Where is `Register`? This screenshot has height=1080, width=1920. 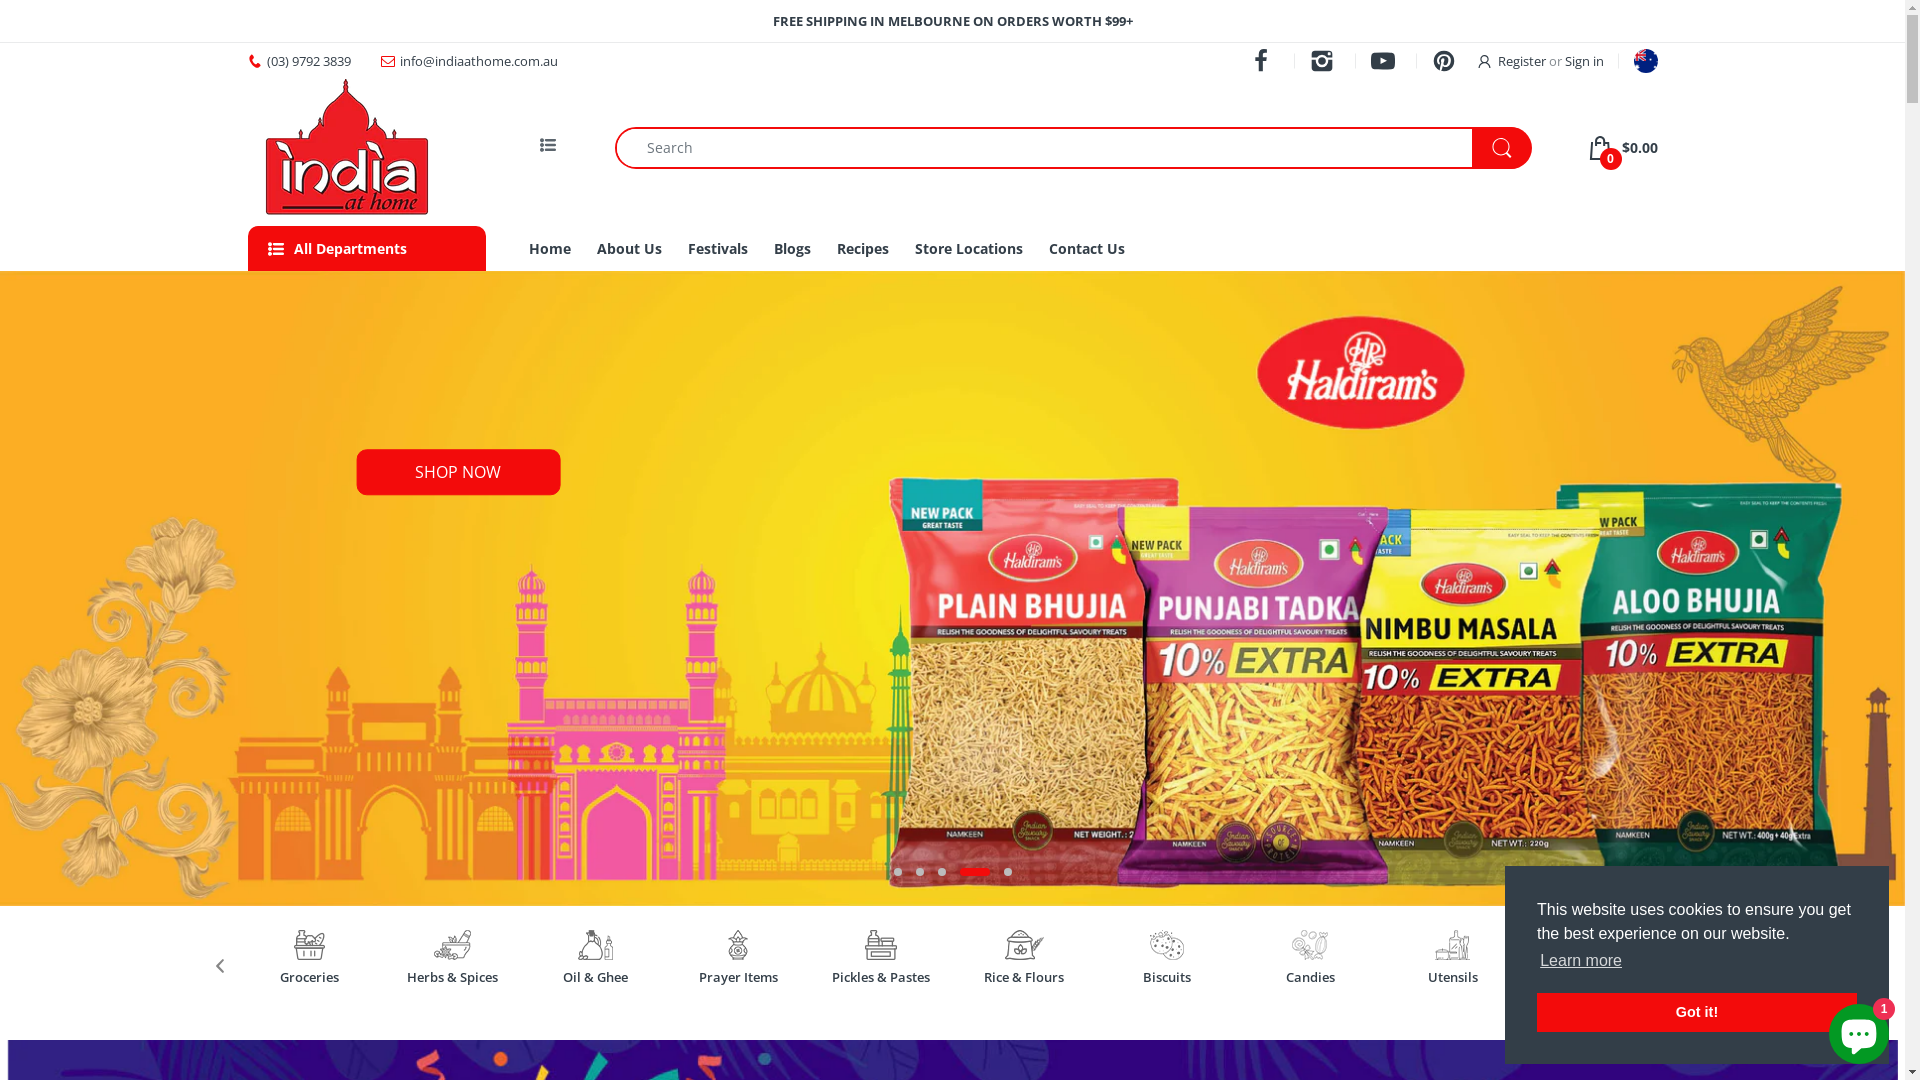
Register is located at coordinates (1512, 61).